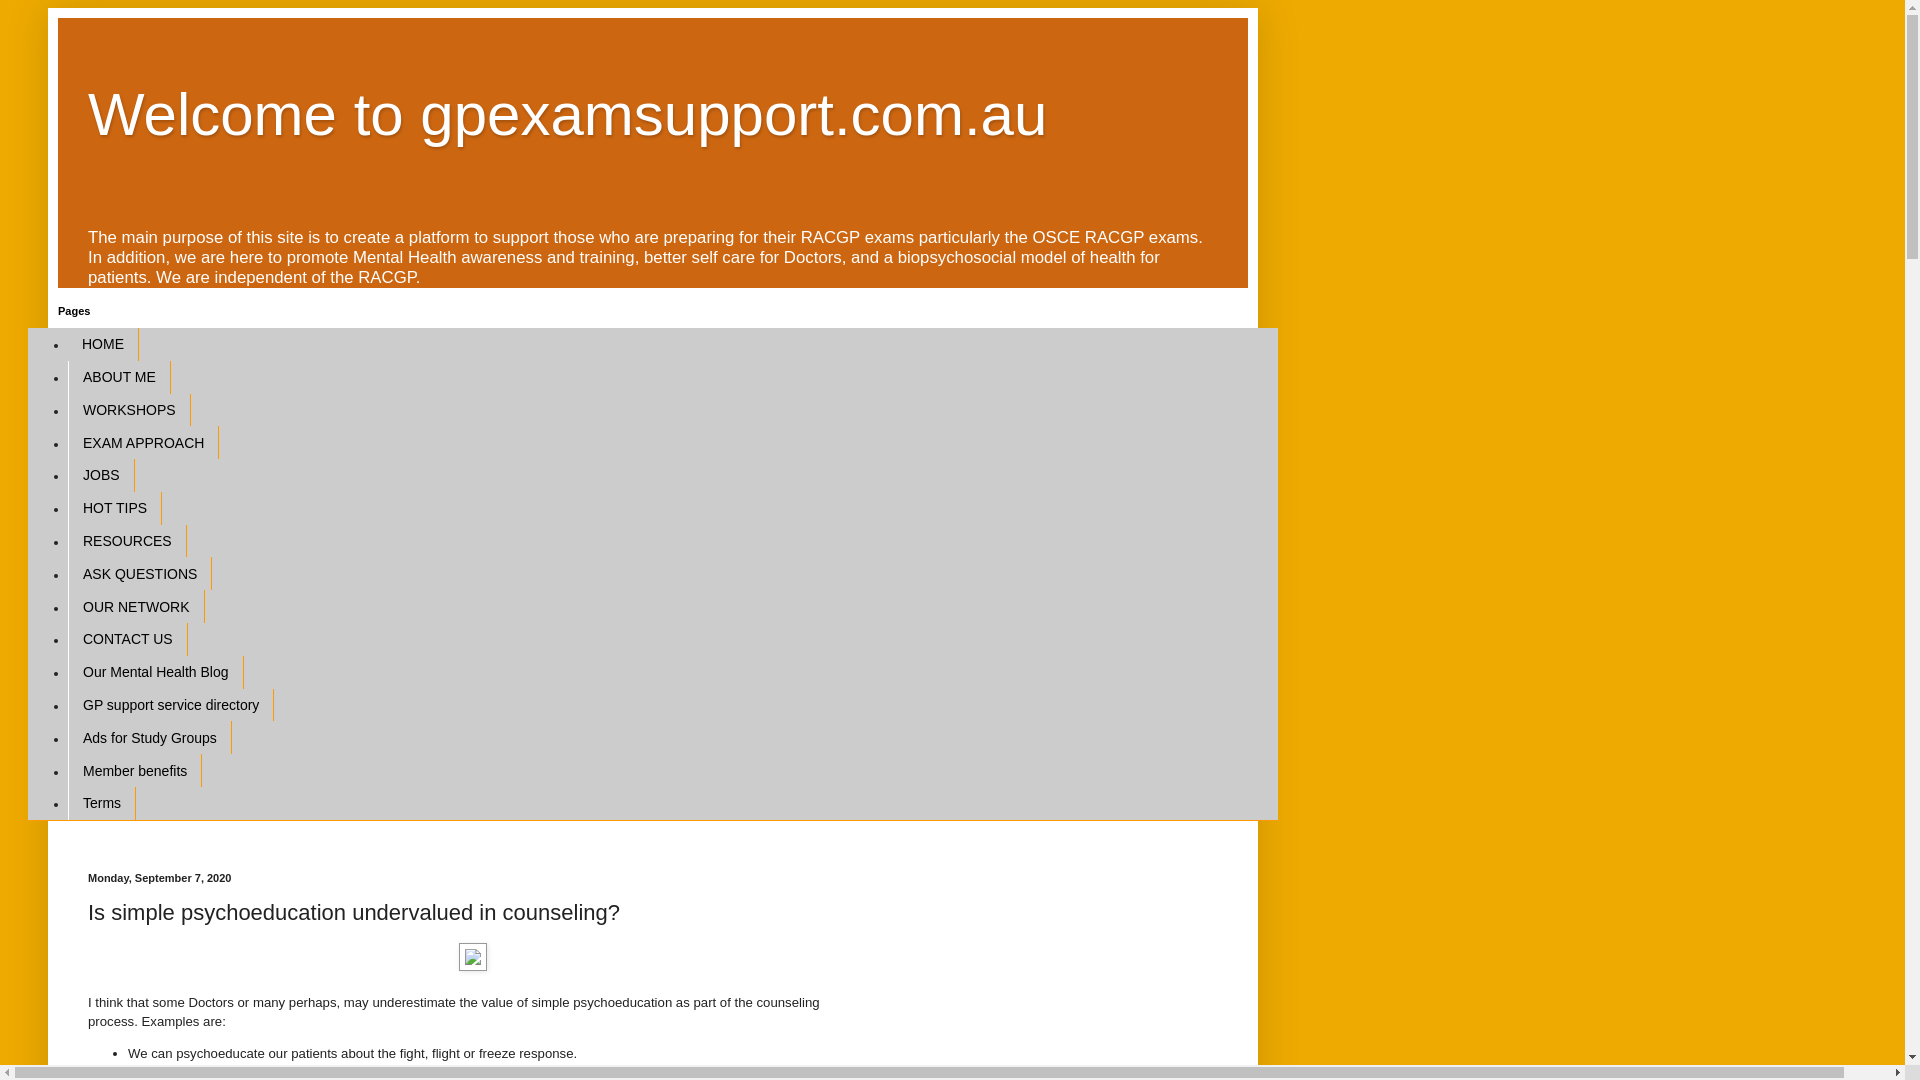 This screenshot has height=1080, width=1920. I want to click on OUR NETWORK, so click(136, 606).